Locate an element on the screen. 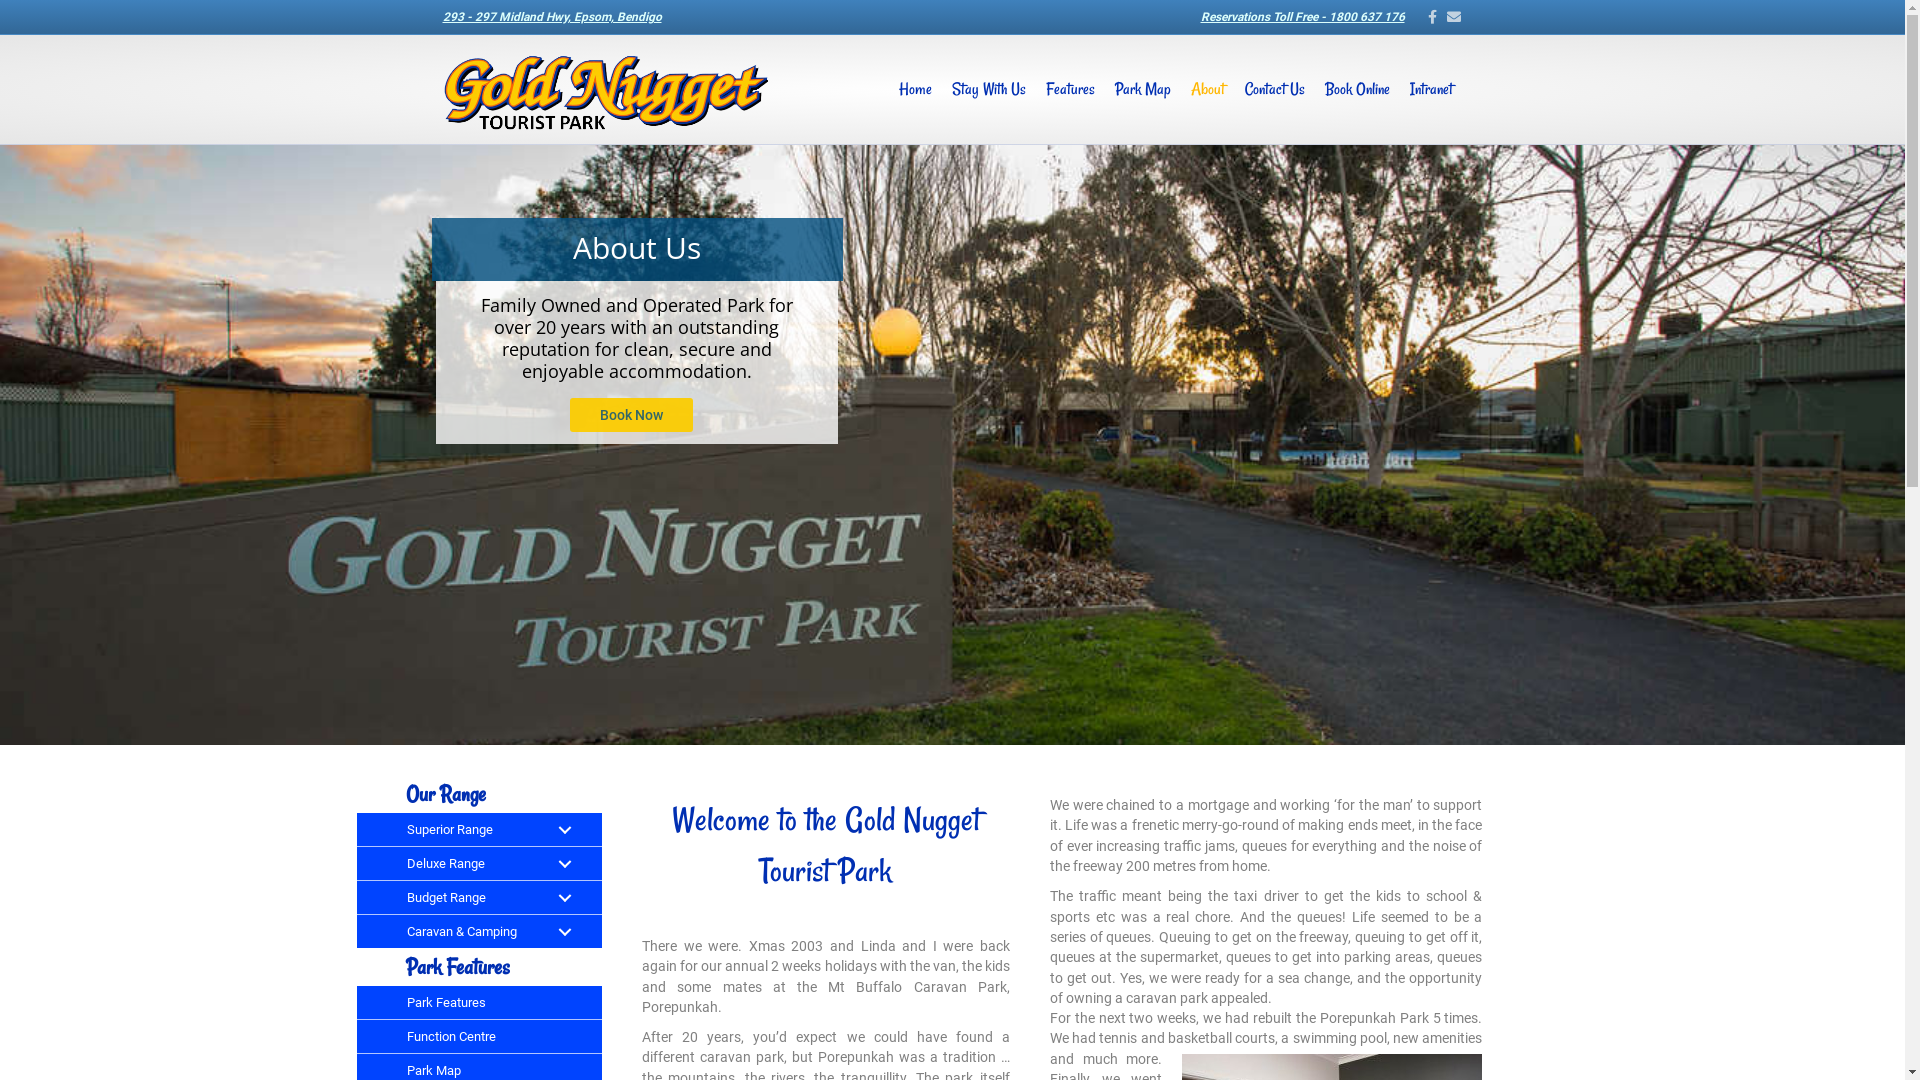 Image resolution: width=1920 pixels, height=1080 pixels. About is located at coordinates (1207, 90).